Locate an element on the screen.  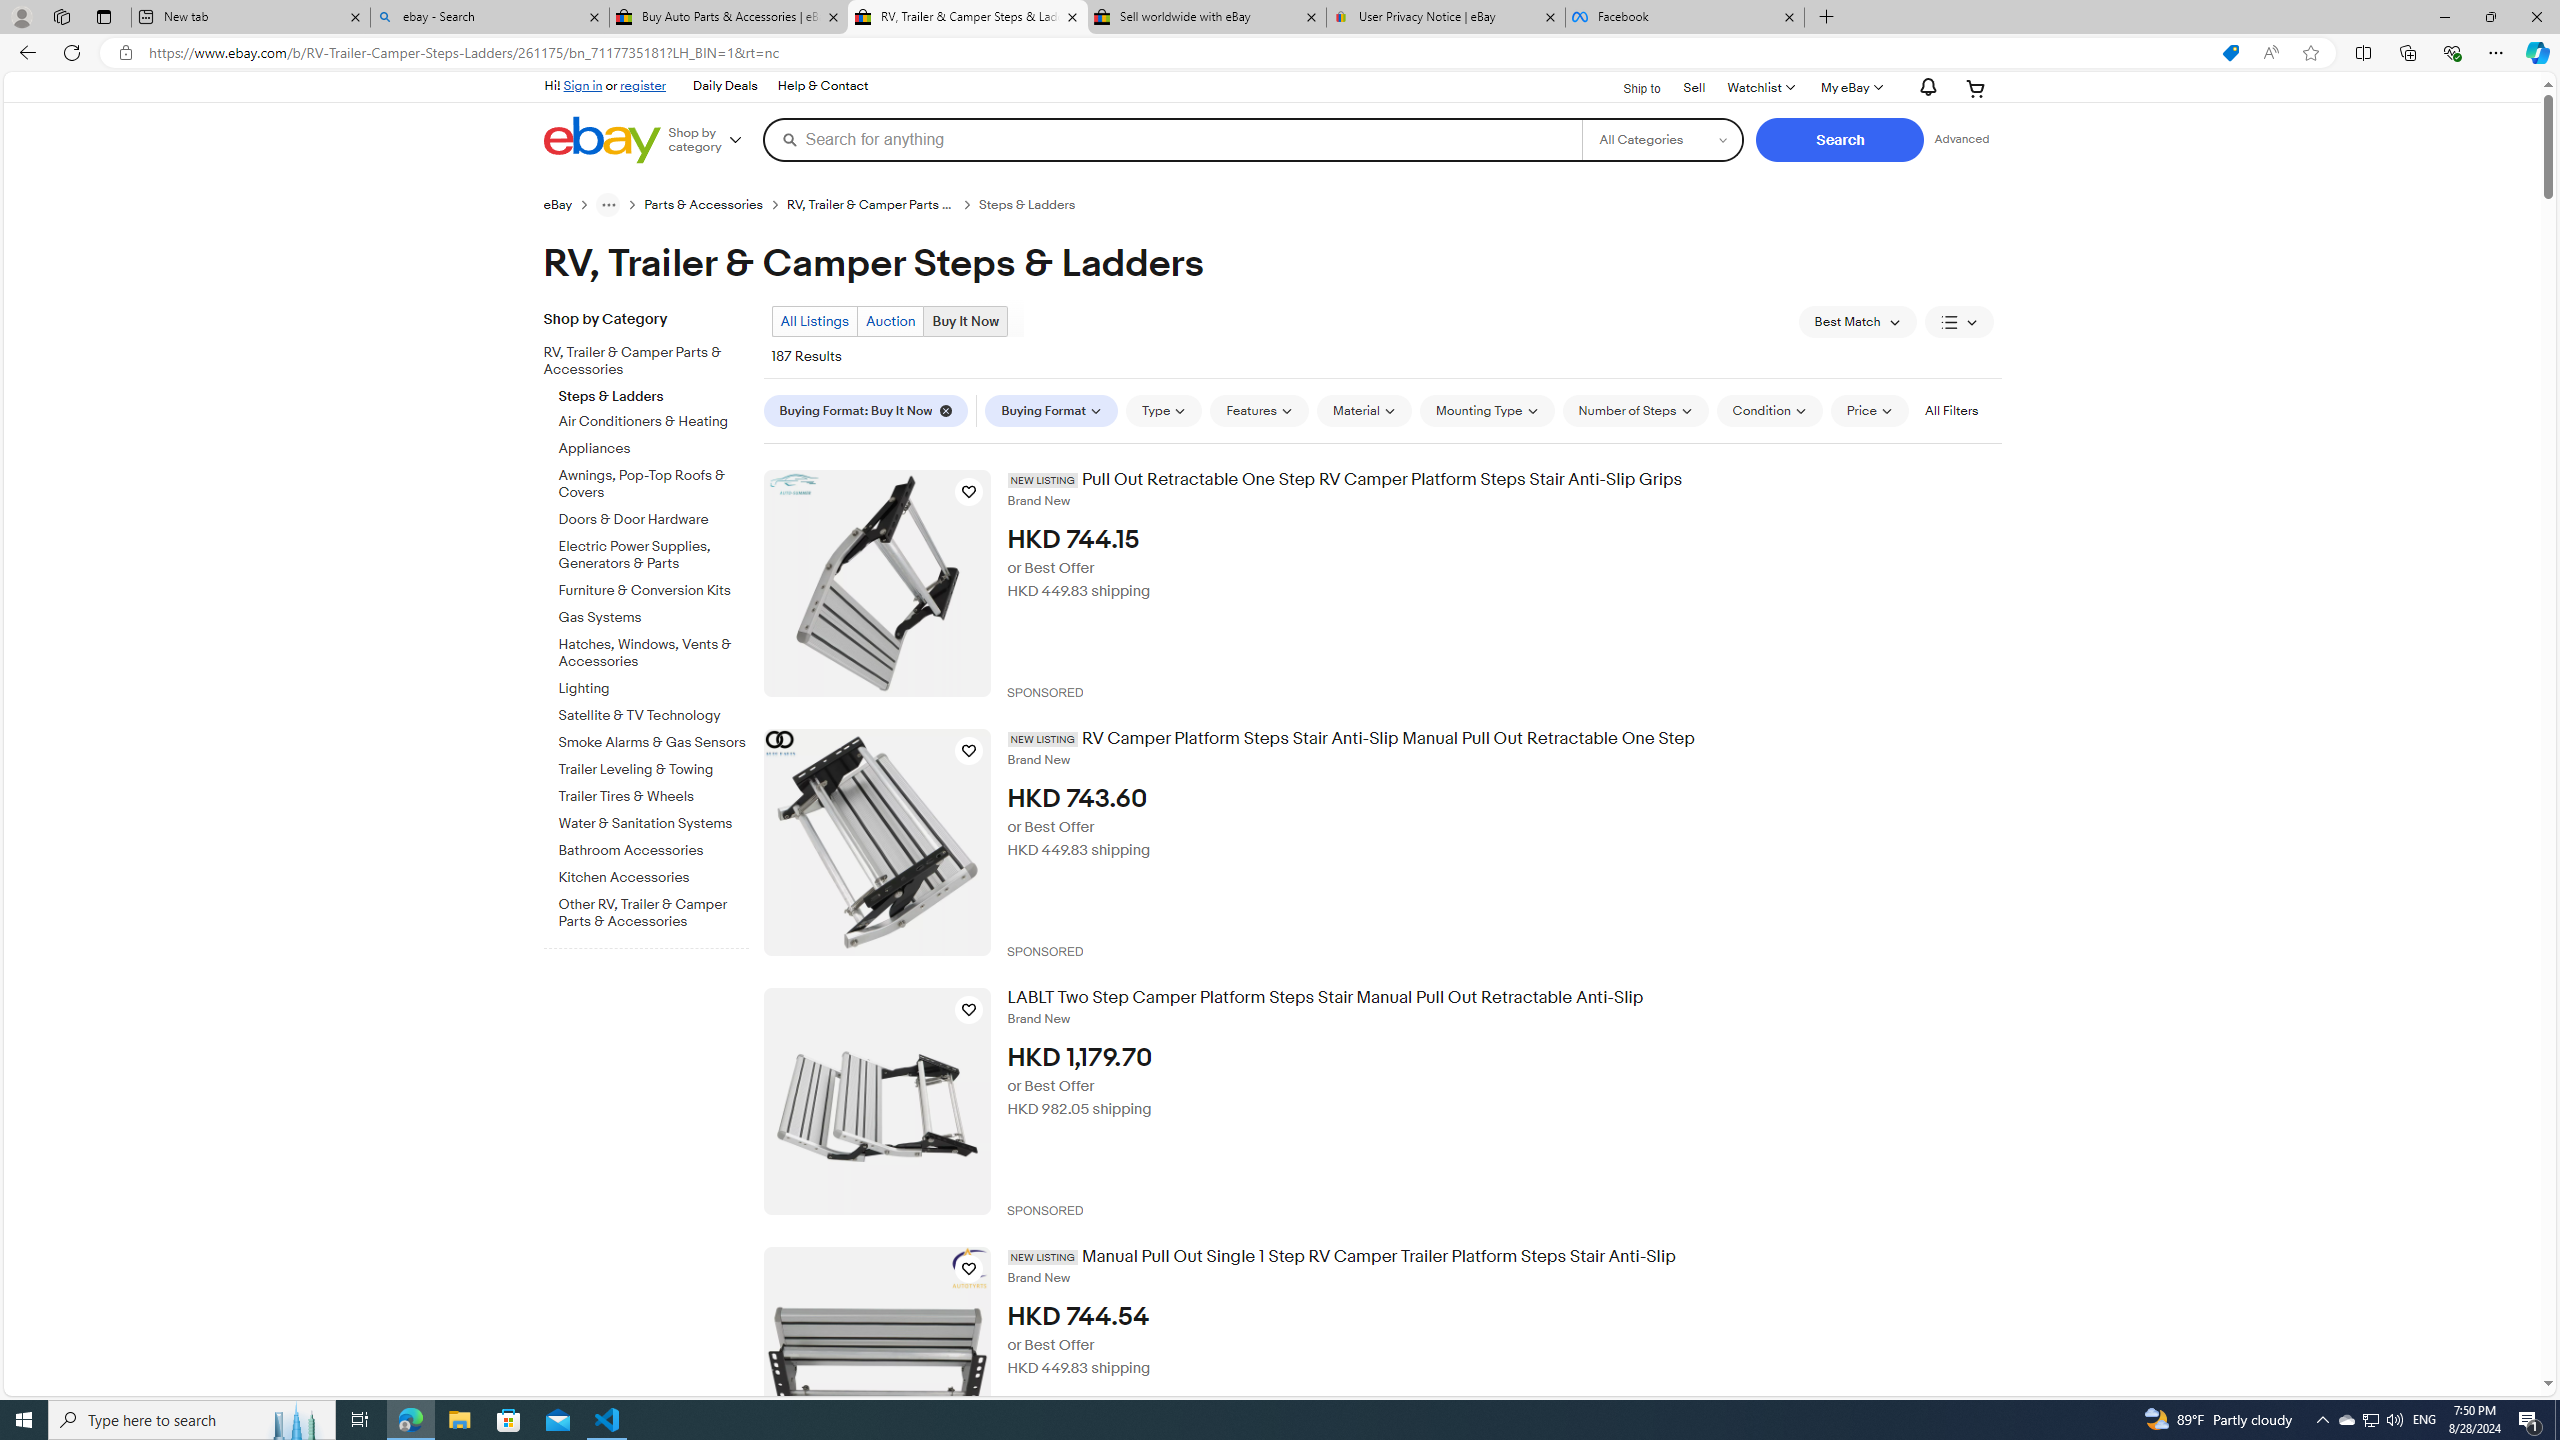
Sign in is located at coordinates (584, 85).